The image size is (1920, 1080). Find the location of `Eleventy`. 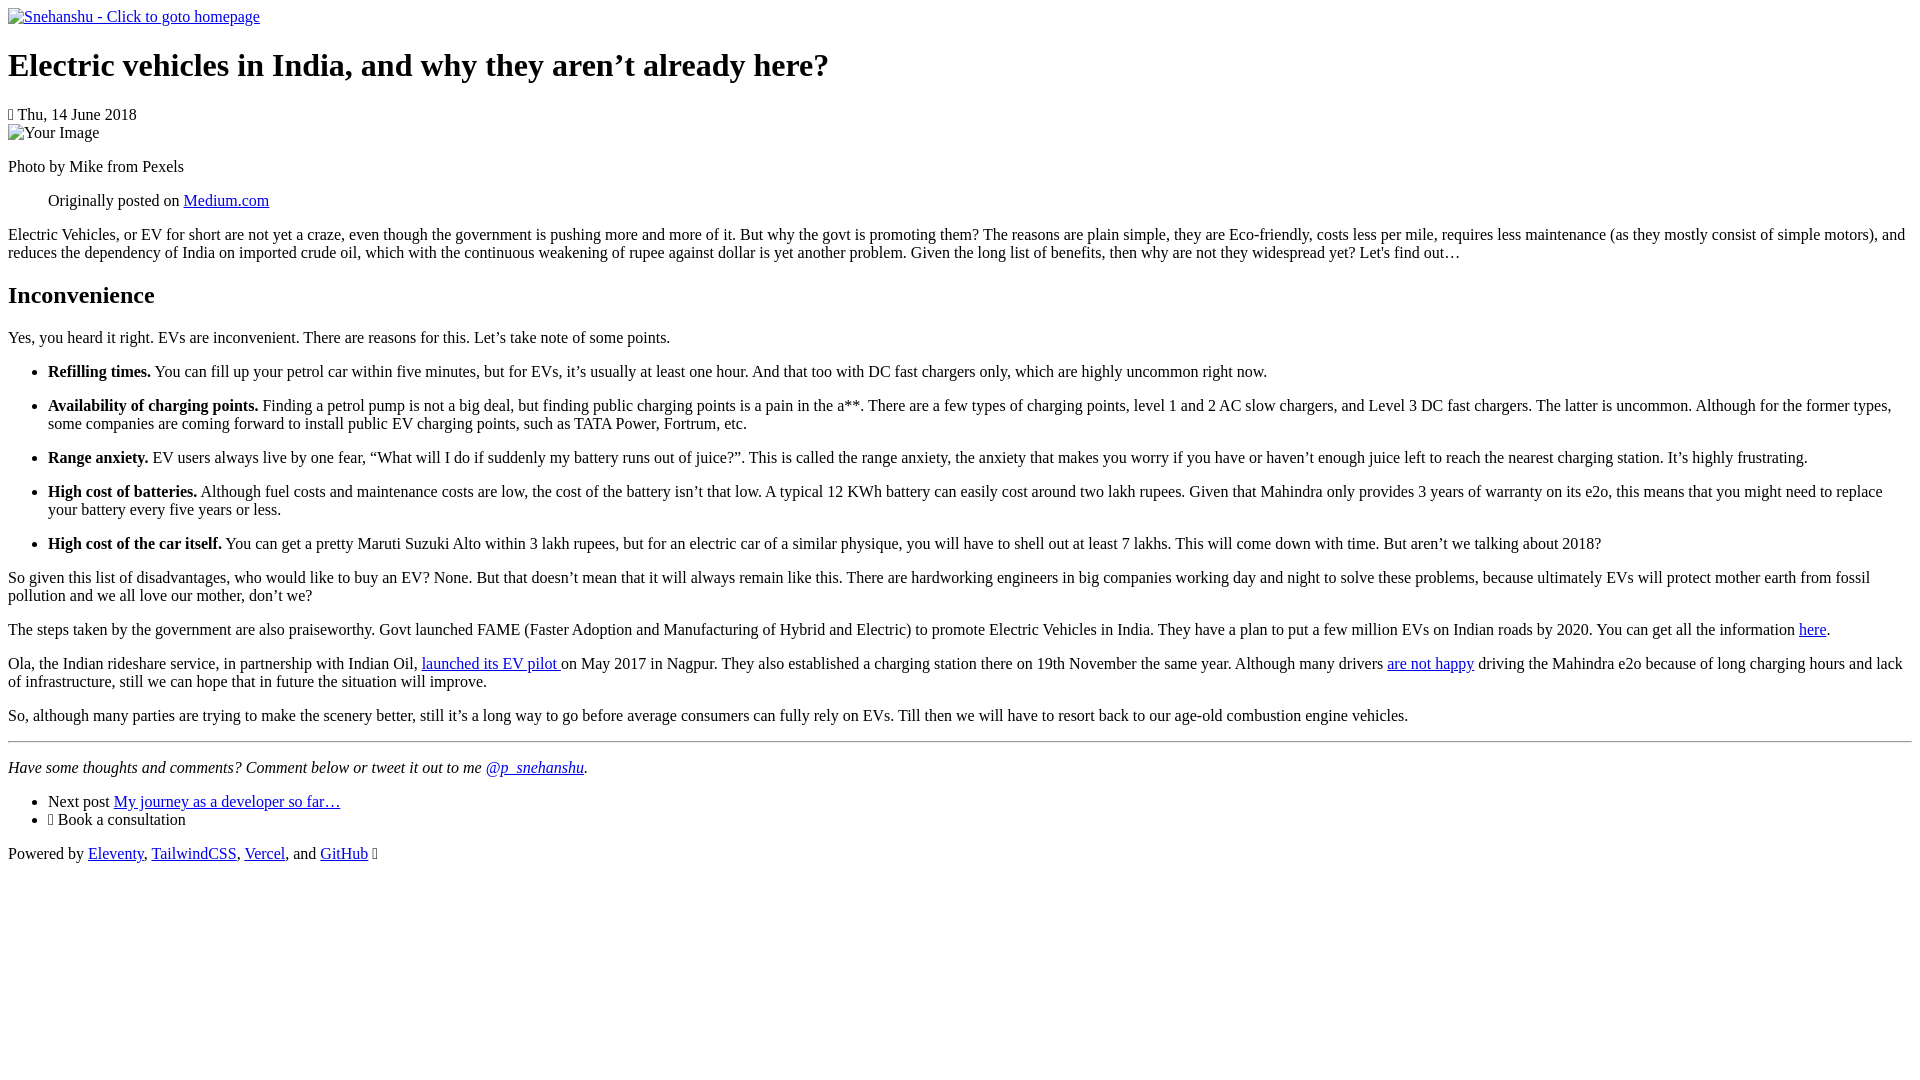

Eleventy is located at coordinates (116, 852).